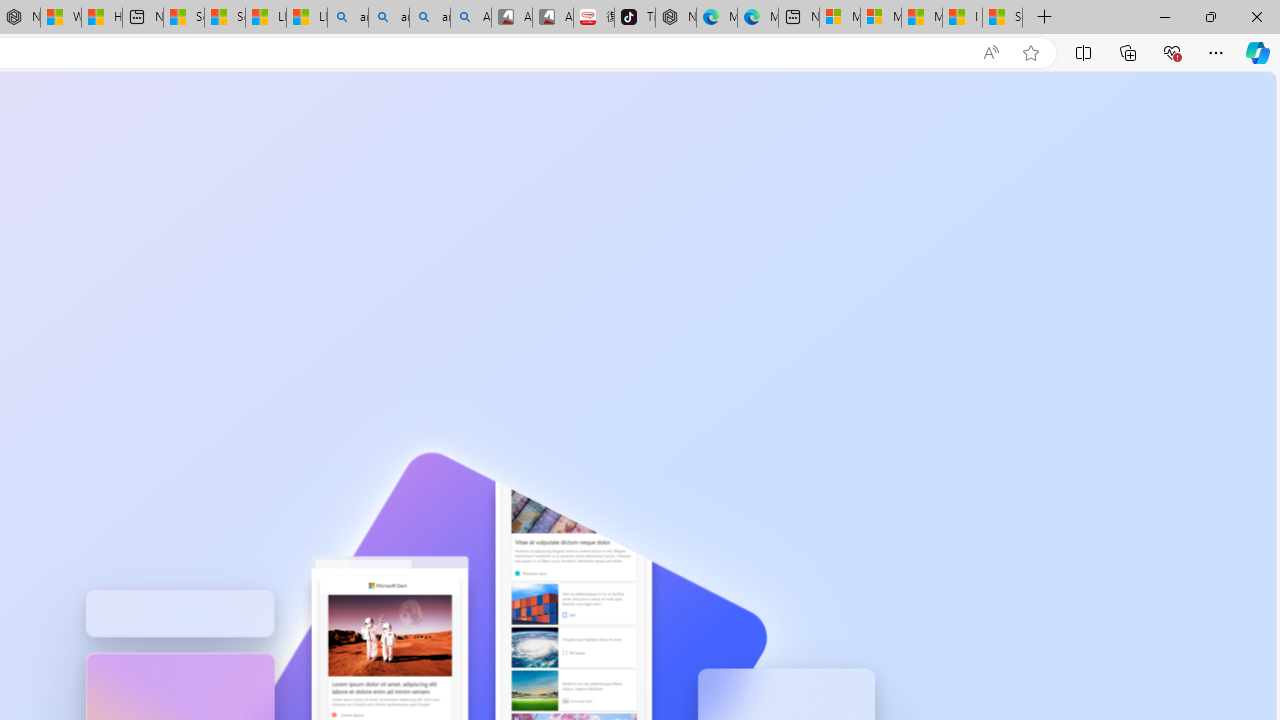  What do you see at coordinates (634, 18) in the screenshot?
I see `TikTok` at bounding box center [634, 18].